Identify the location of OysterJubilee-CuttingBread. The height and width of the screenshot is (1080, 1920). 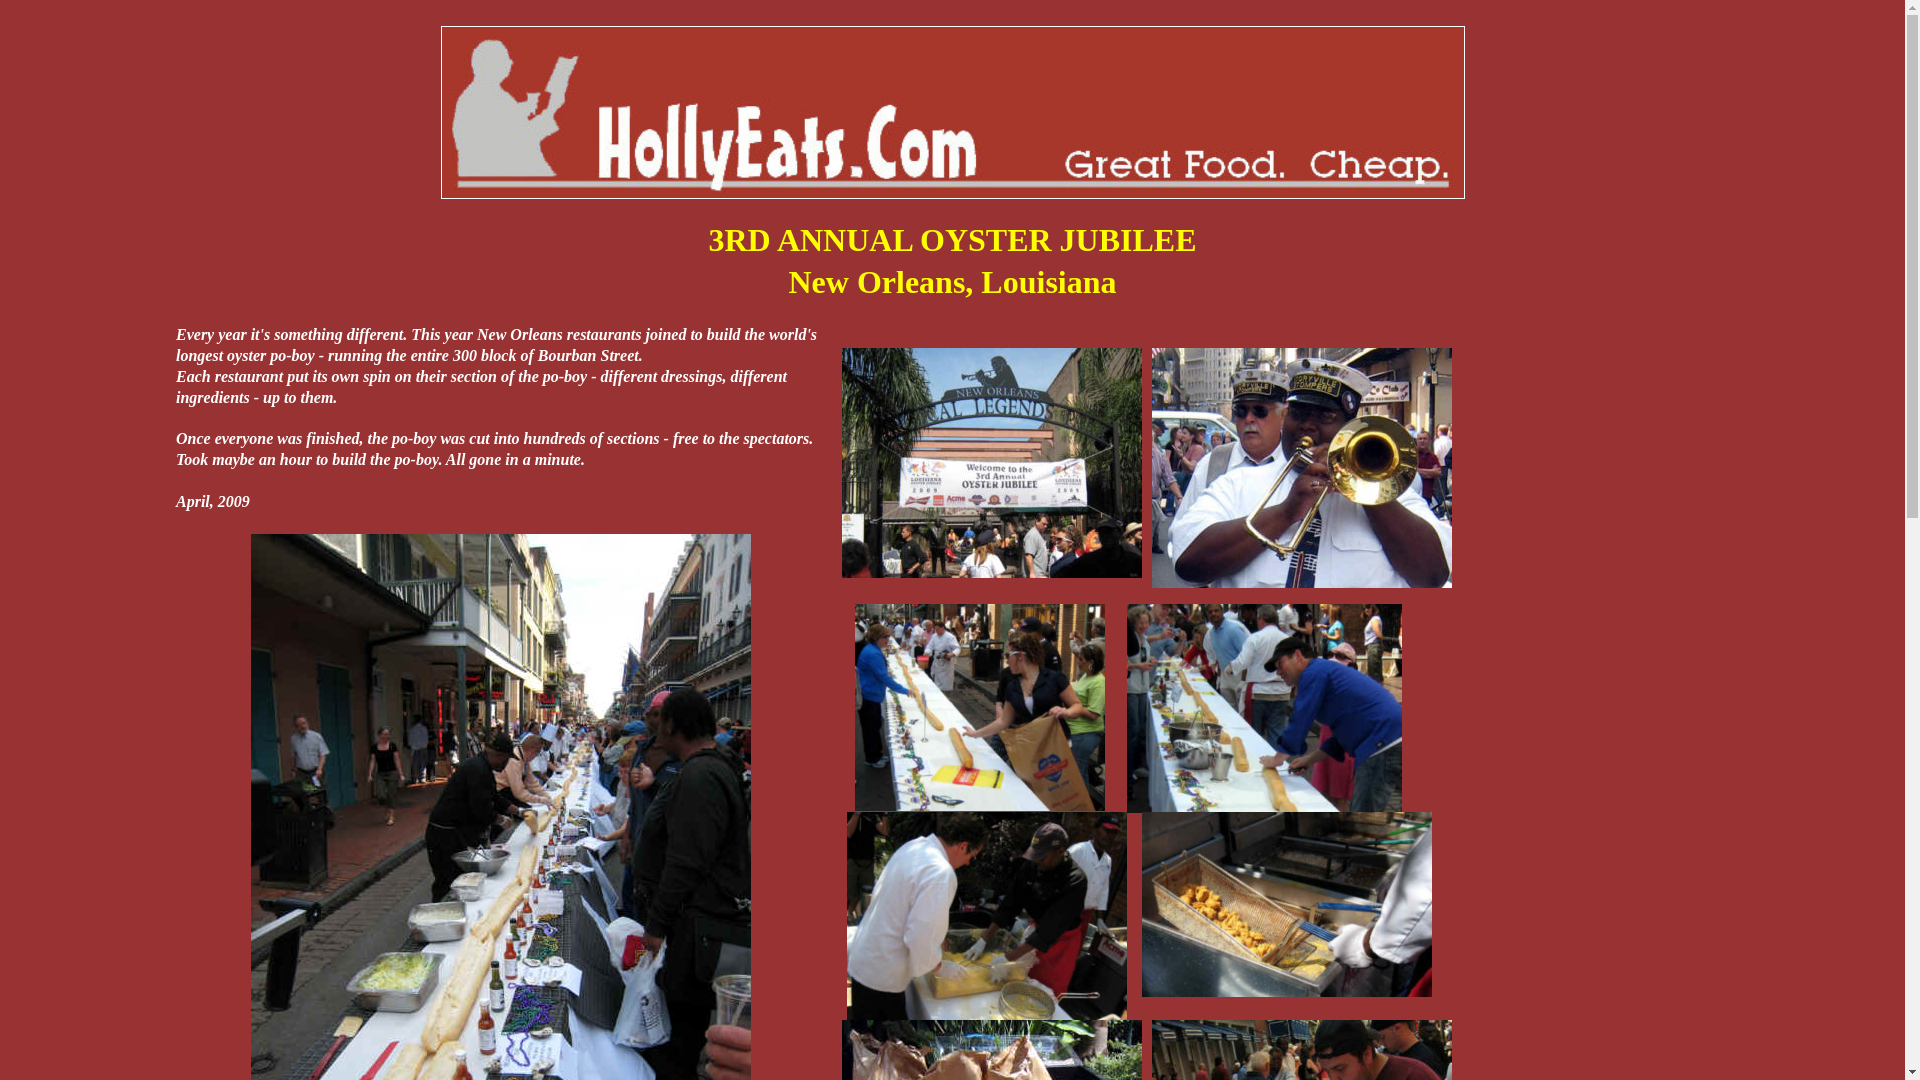
(1264, 708).